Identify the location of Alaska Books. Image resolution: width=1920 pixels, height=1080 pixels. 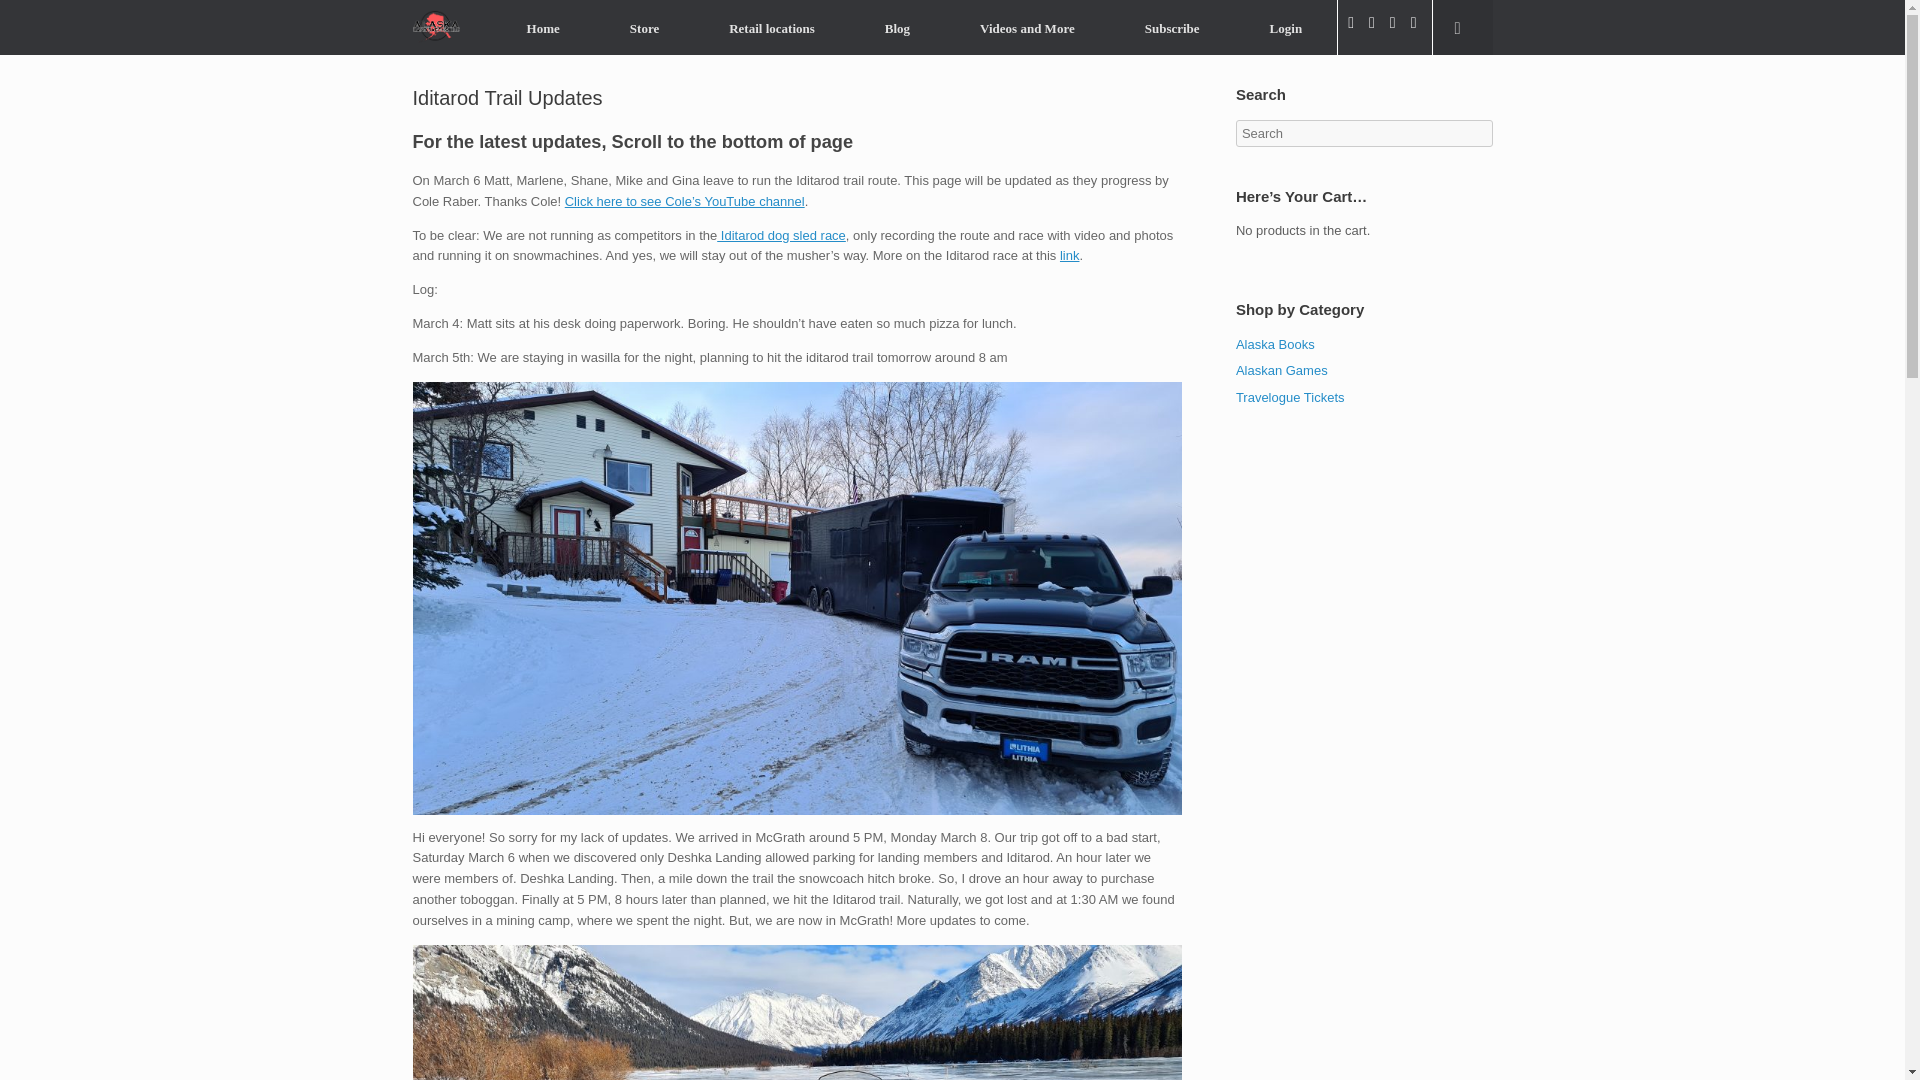
(1276, 343).